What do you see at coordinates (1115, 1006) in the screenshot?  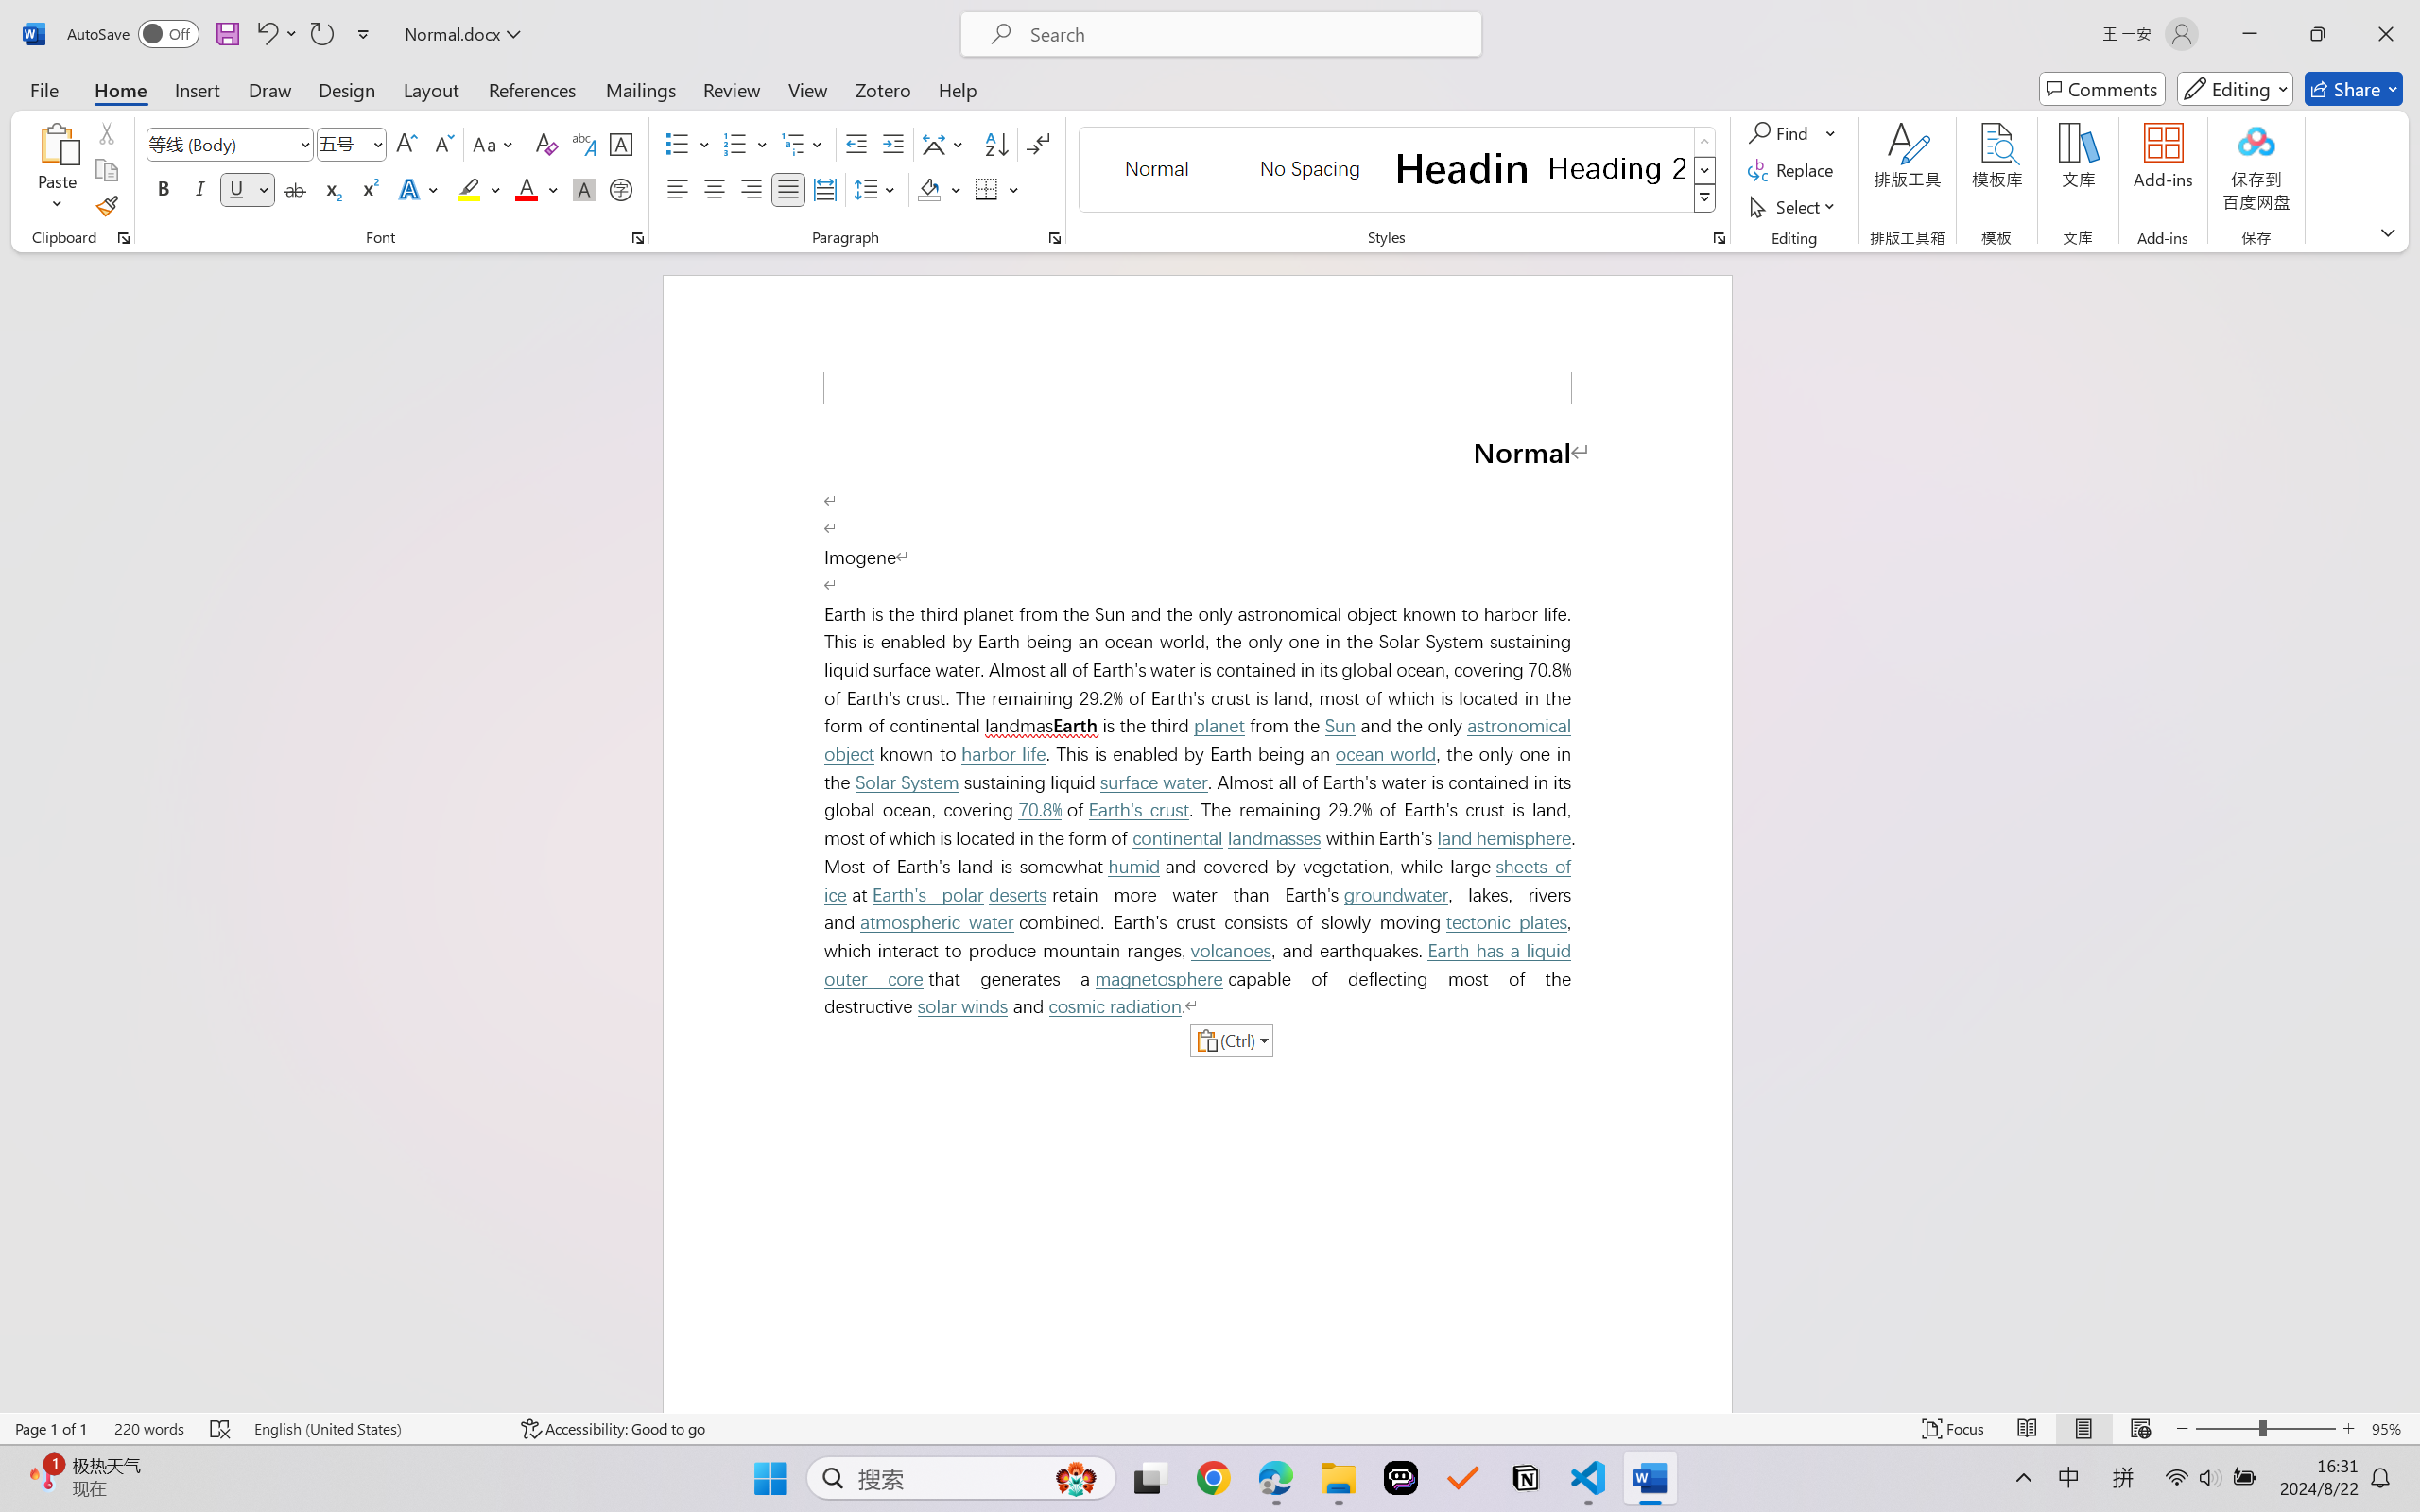 I see `cosmic radiation` at bounding box center [1115, 1006].